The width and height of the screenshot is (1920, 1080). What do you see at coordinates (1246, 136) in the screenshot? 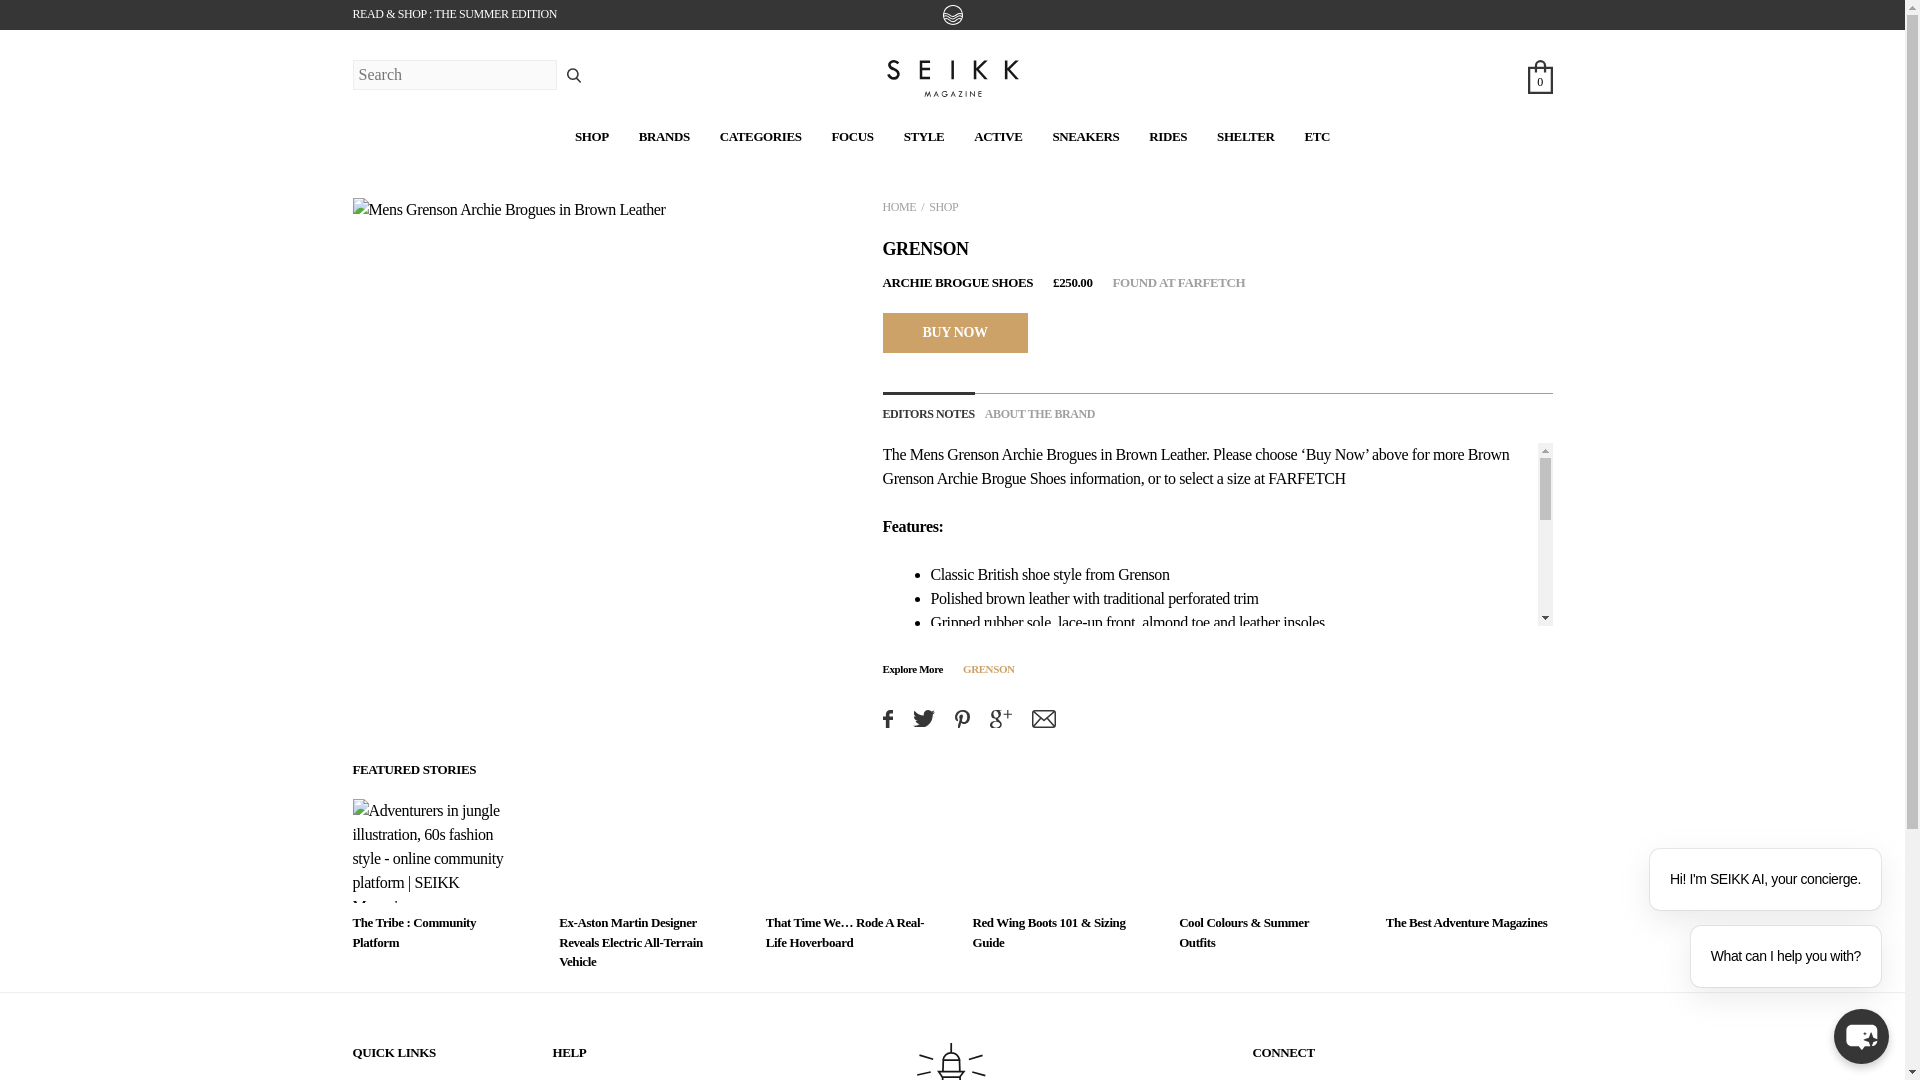
I see `SHELTER` at bounding box center [1246, 136].